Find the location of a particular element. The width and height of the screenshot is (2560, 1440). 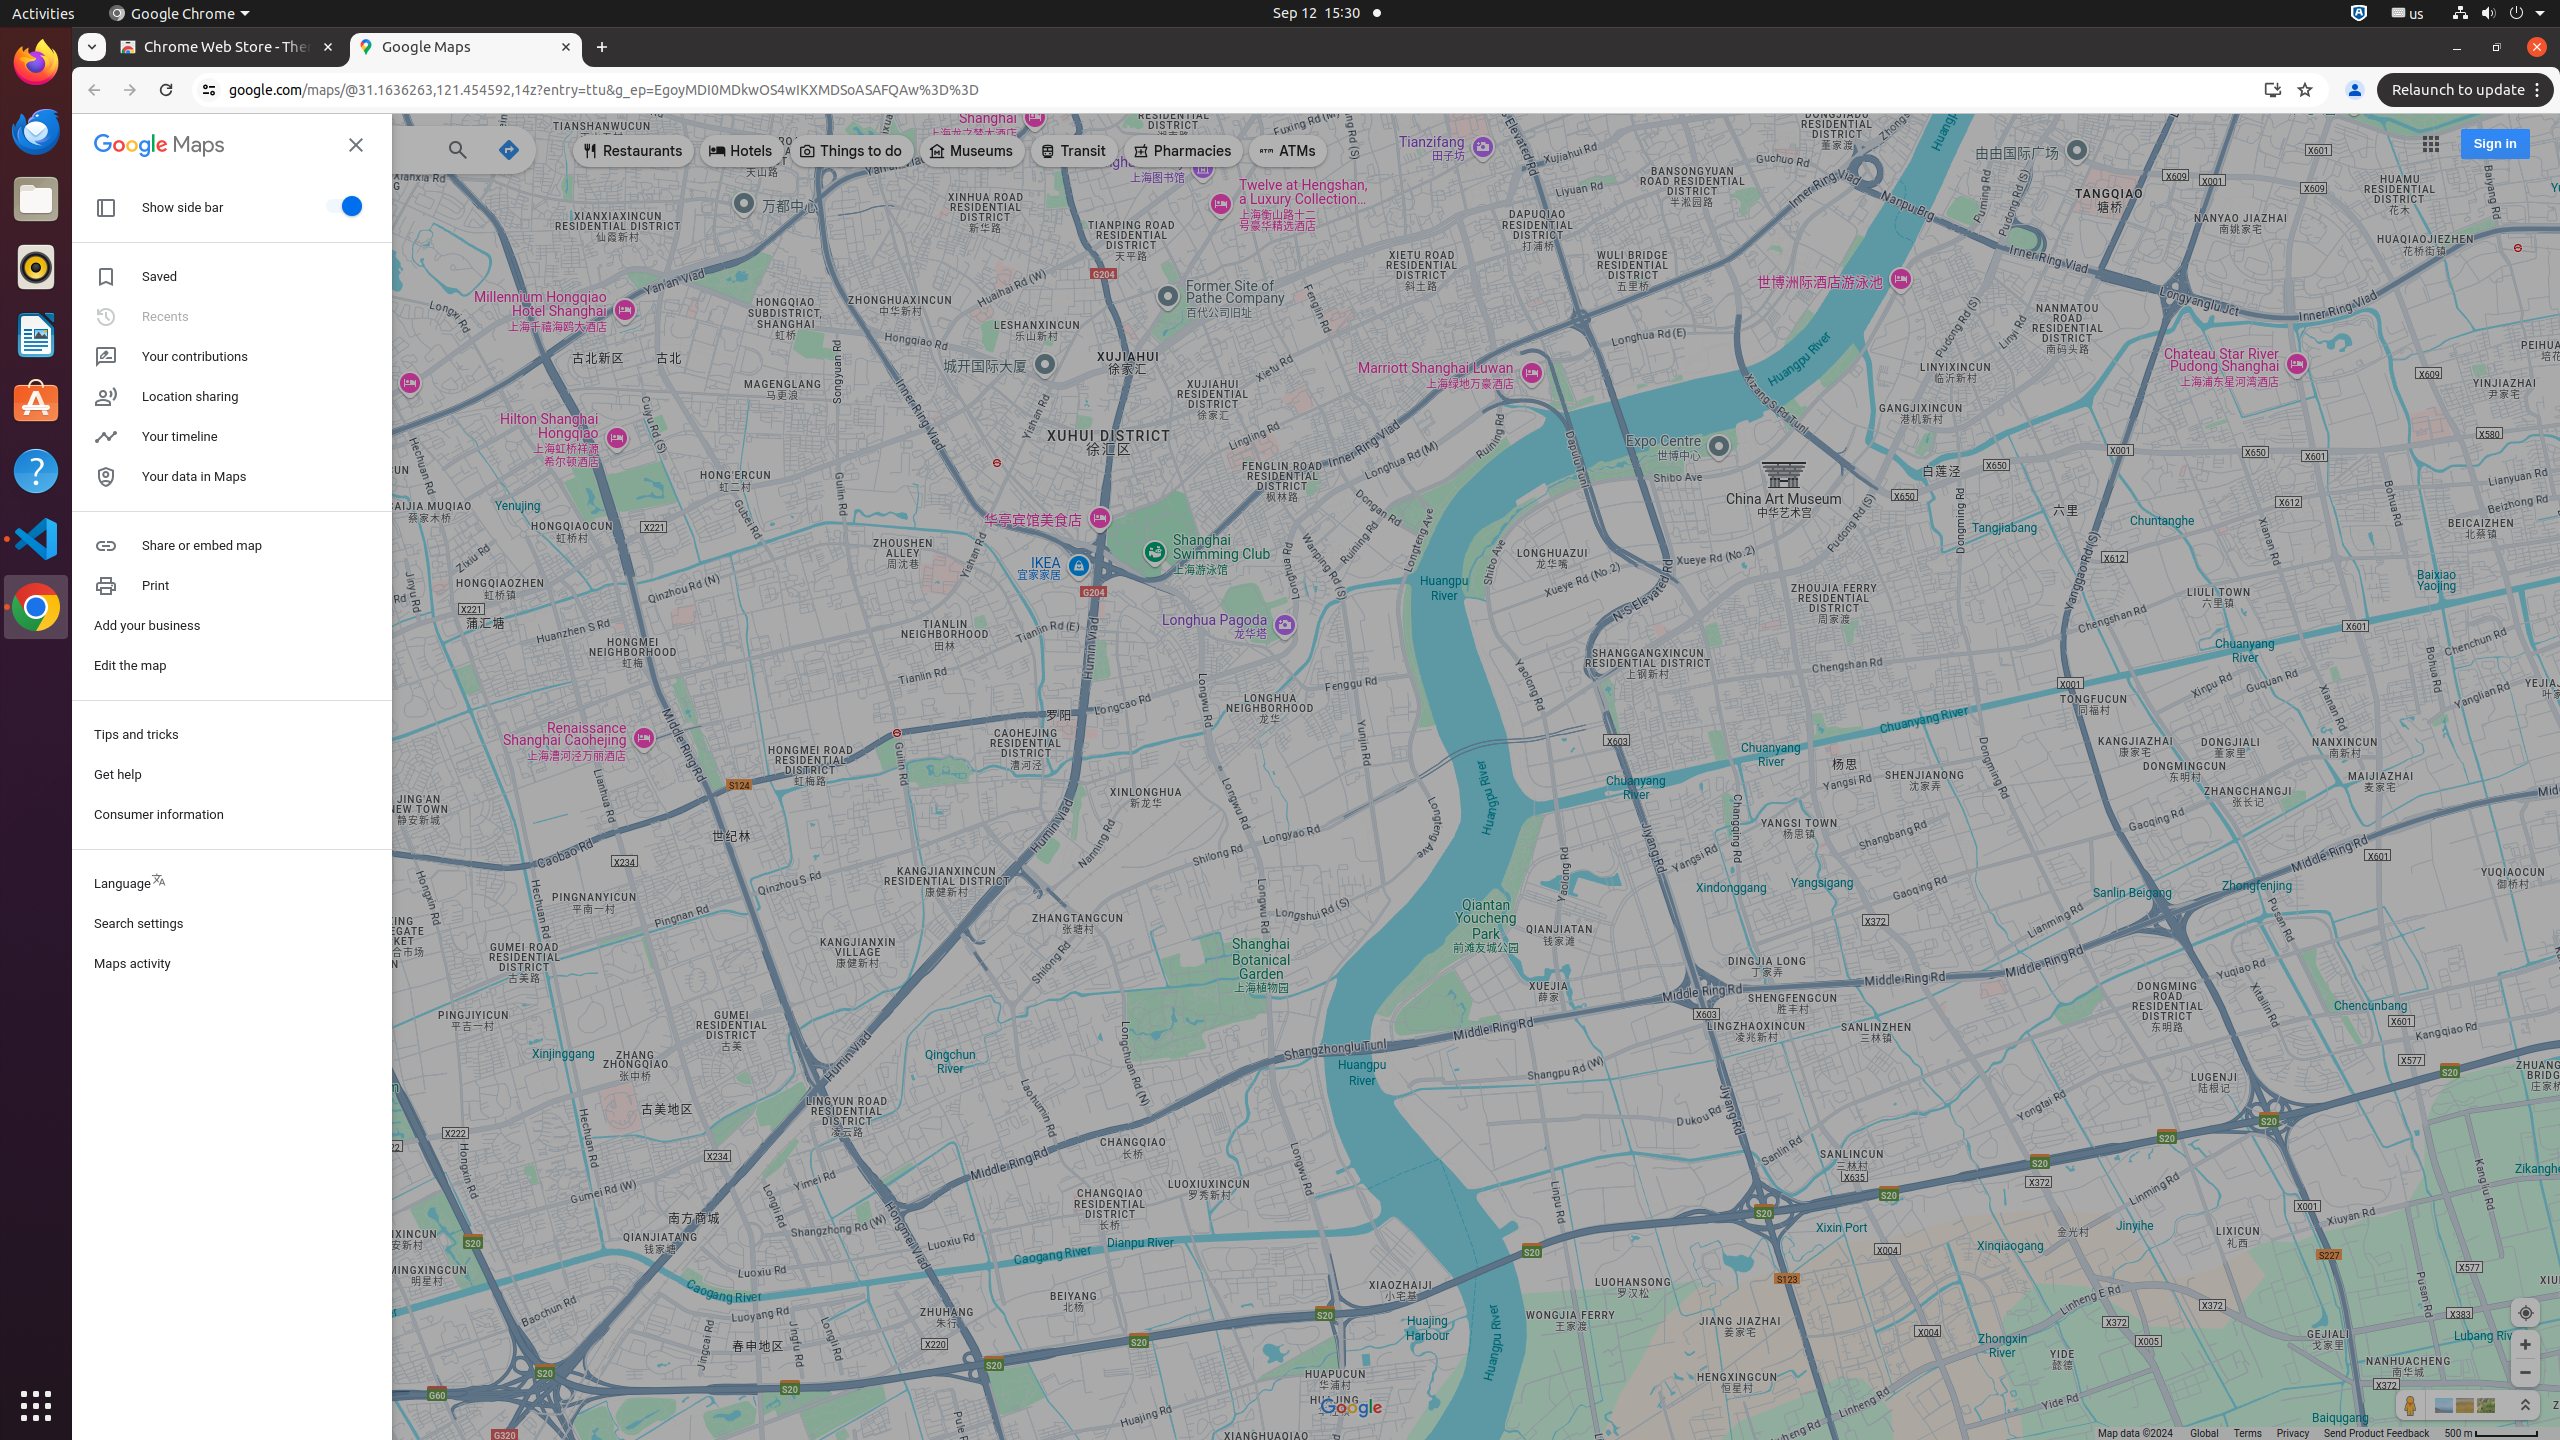

Terms is located at coordinates (2248, 1434).